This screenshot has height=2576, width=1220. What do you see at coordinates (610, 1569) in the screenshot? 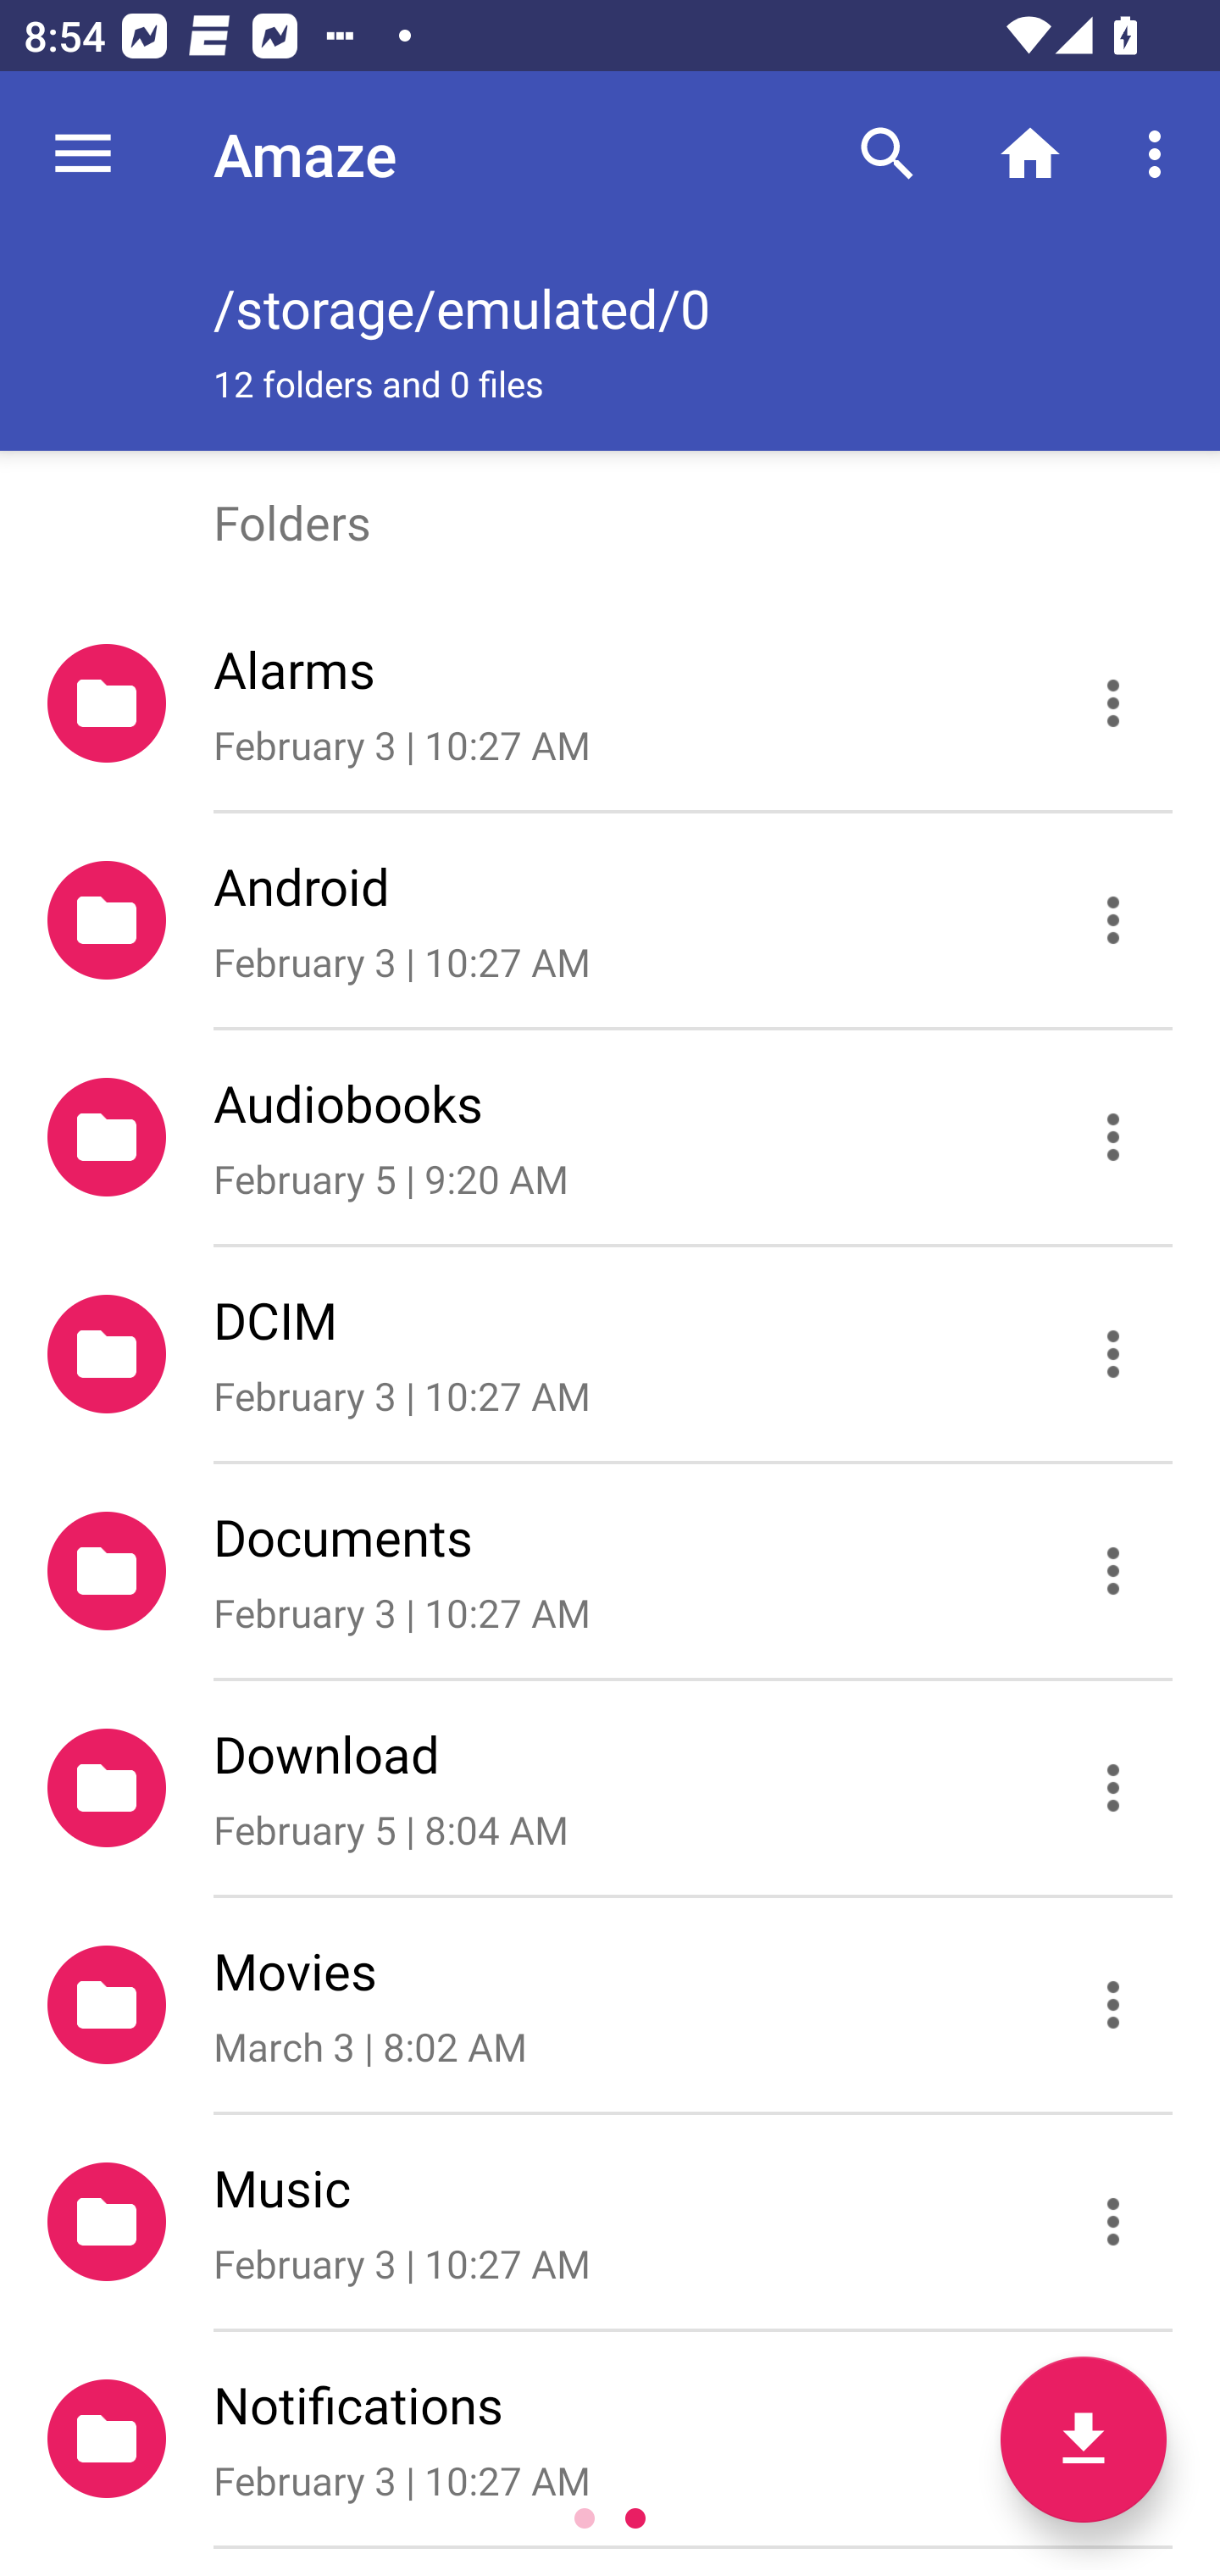
I see `Documents February 3 | 10:27 AM` at bounding box center [610, 1569].